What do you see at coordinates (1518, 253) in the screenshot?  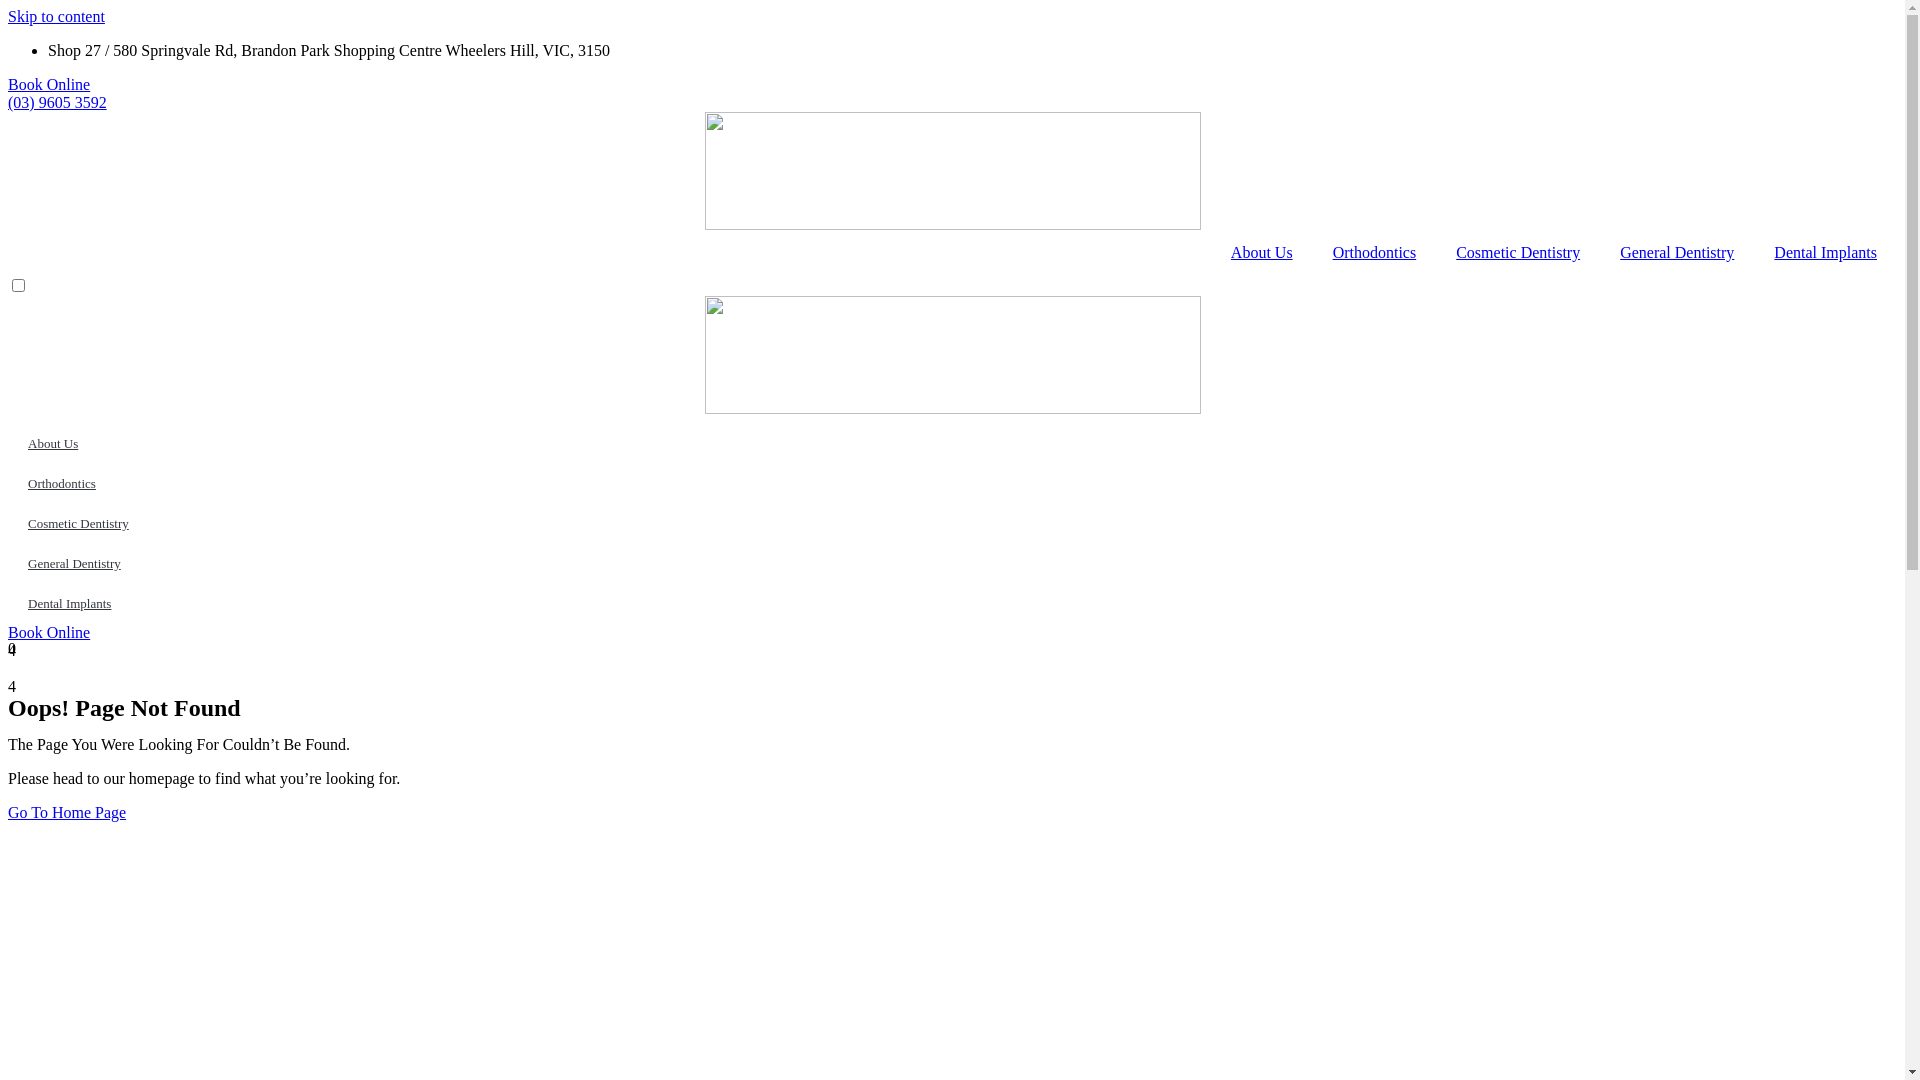 I see `Cosmetic Dentistry` at bounding box center [1518, 253].